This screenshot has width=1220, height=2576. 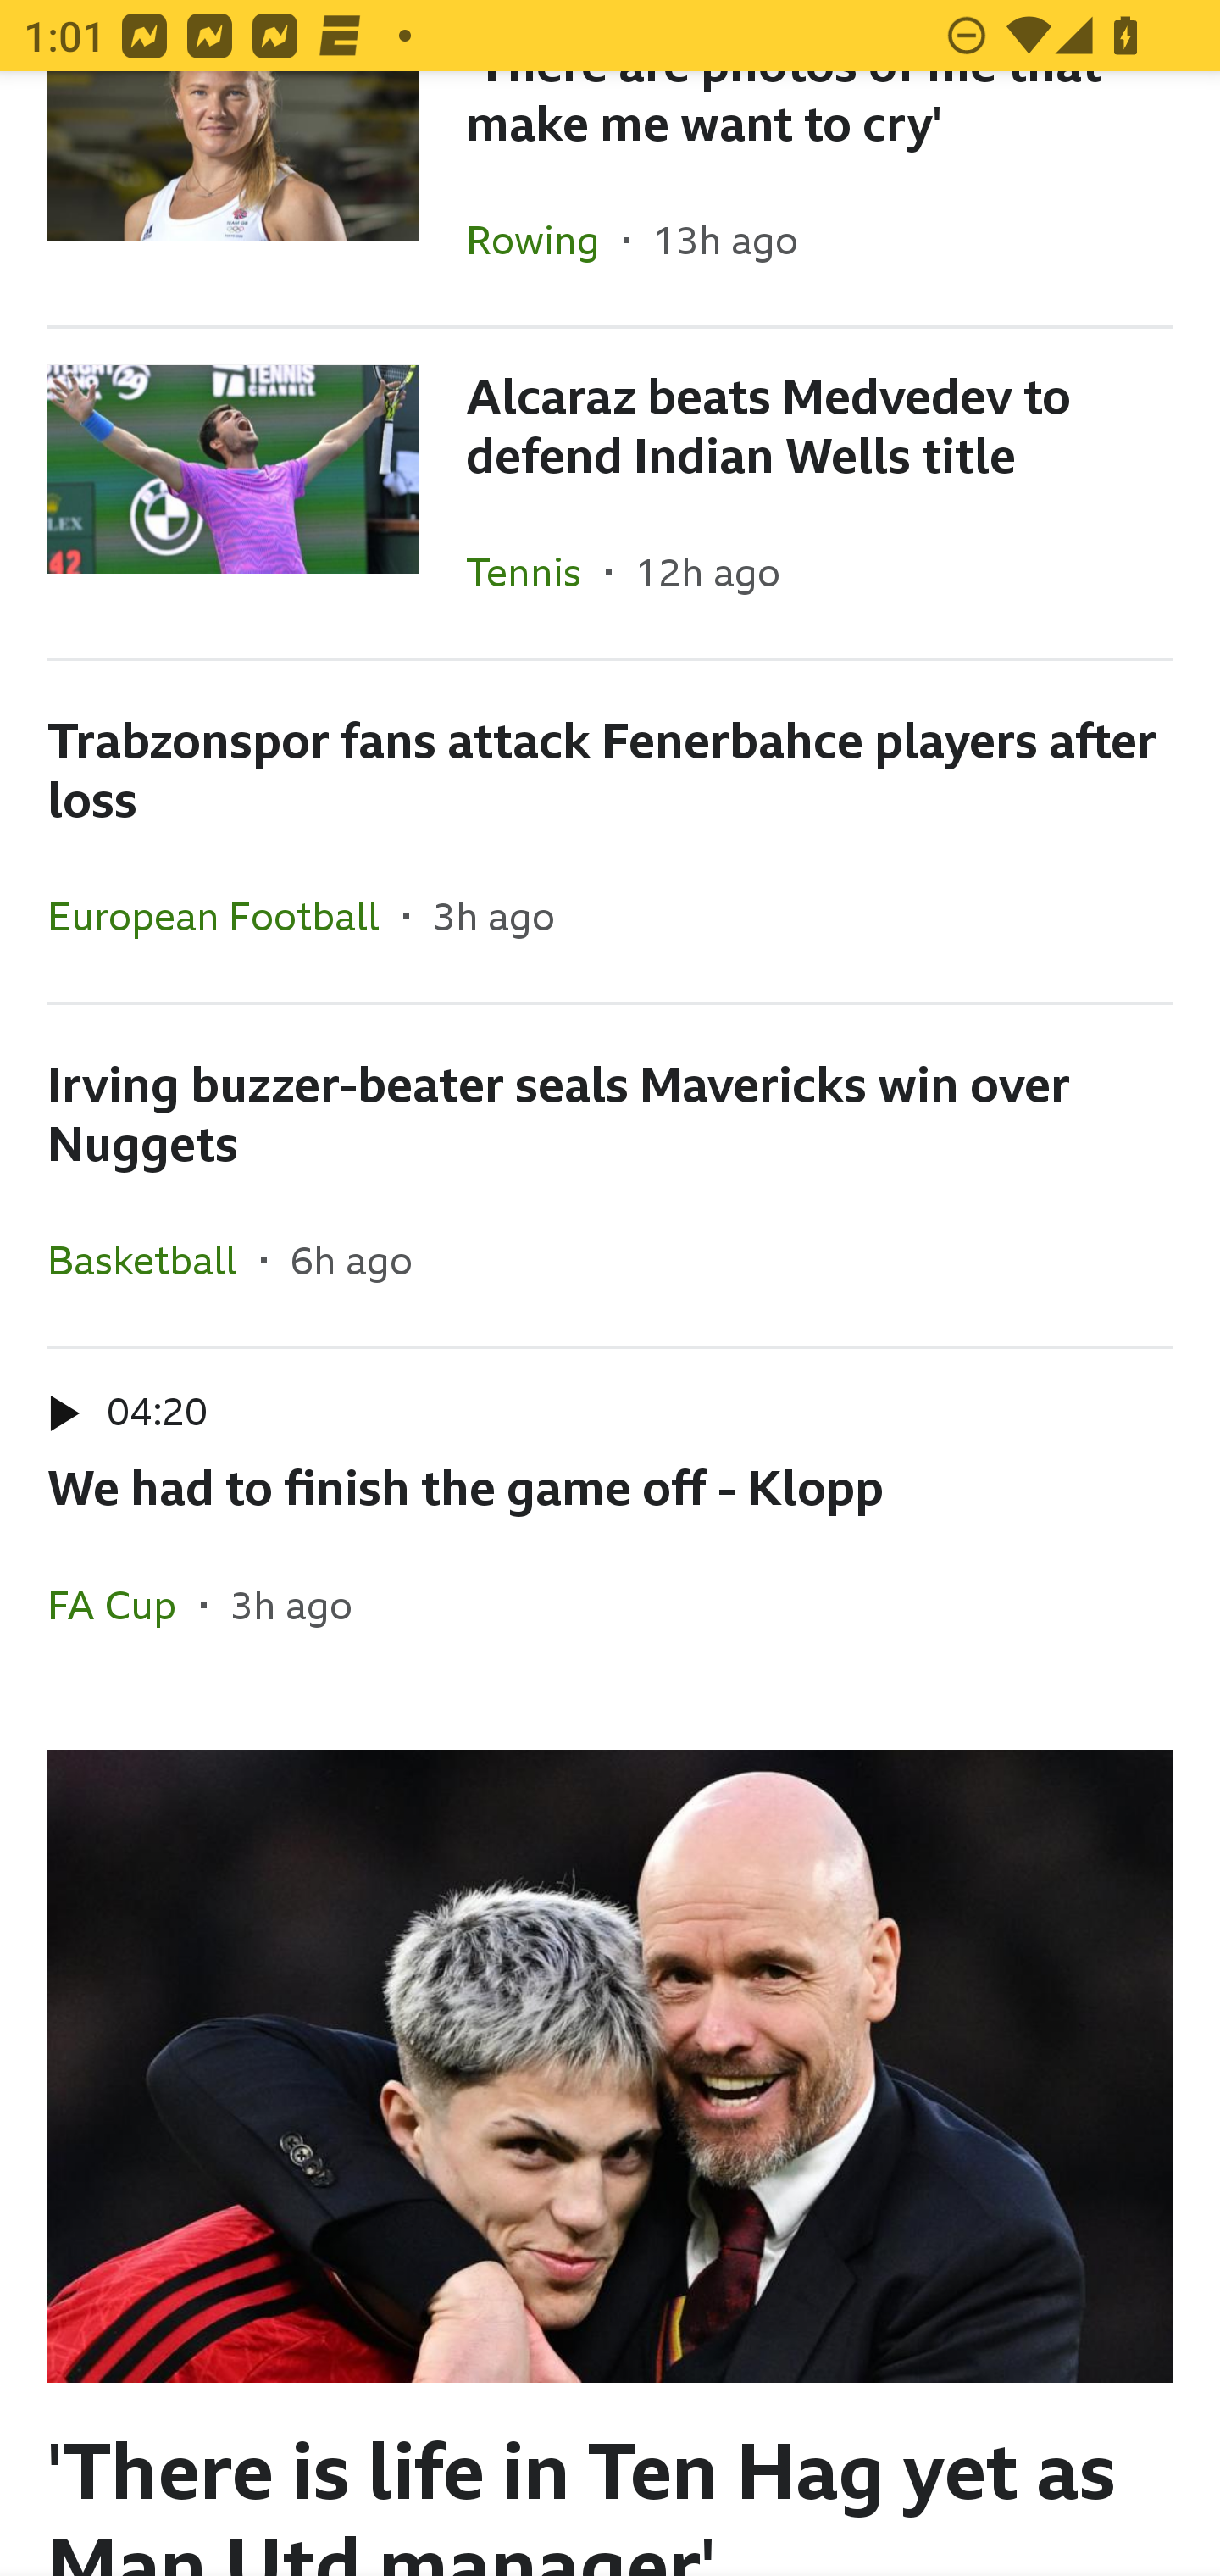 What do you see at coordinates (610, 2133) in the screenshot?
I see `'There is life in Ten Hag yet as Man Utd manager'` at bounding box center [610, 2133].